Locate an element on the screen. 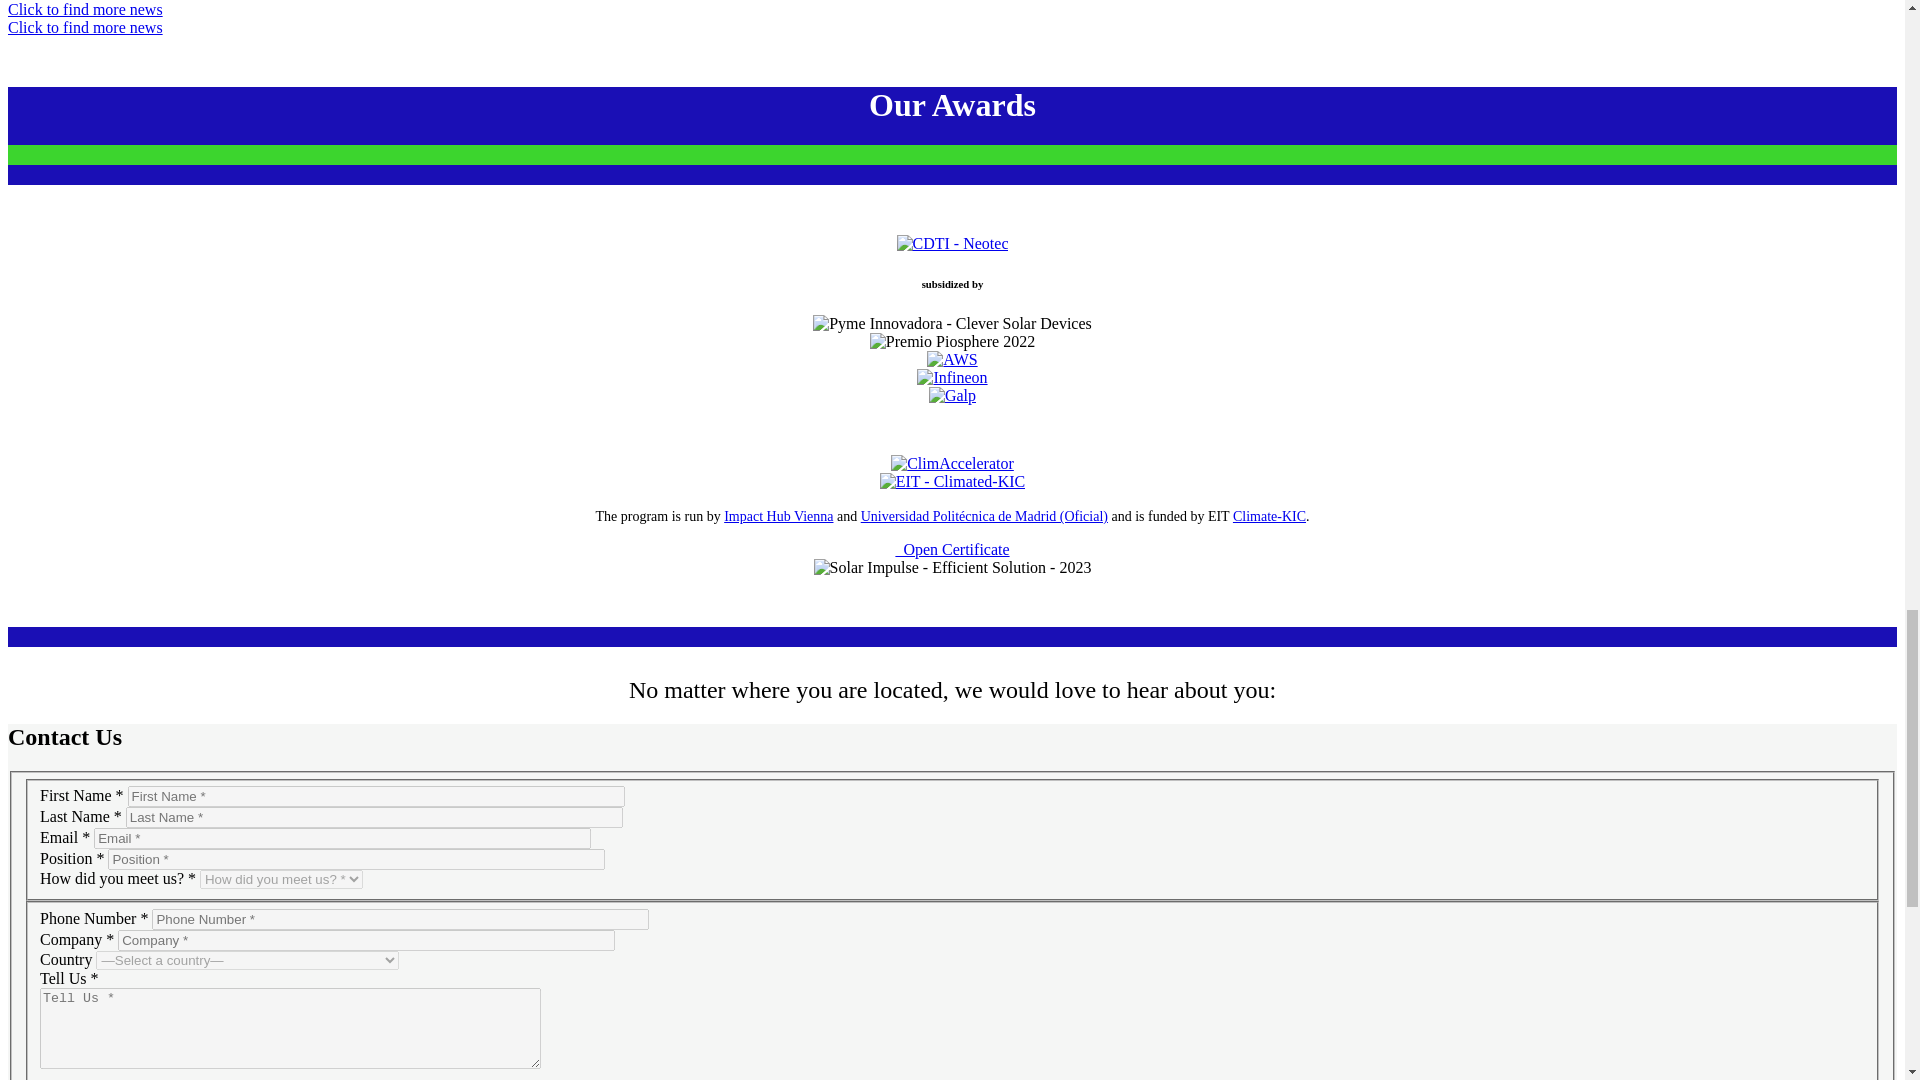 The image size is (1920, 1080). Solar Impulse - Efficient Solution - 2023 is located at coordinates (953, 568).